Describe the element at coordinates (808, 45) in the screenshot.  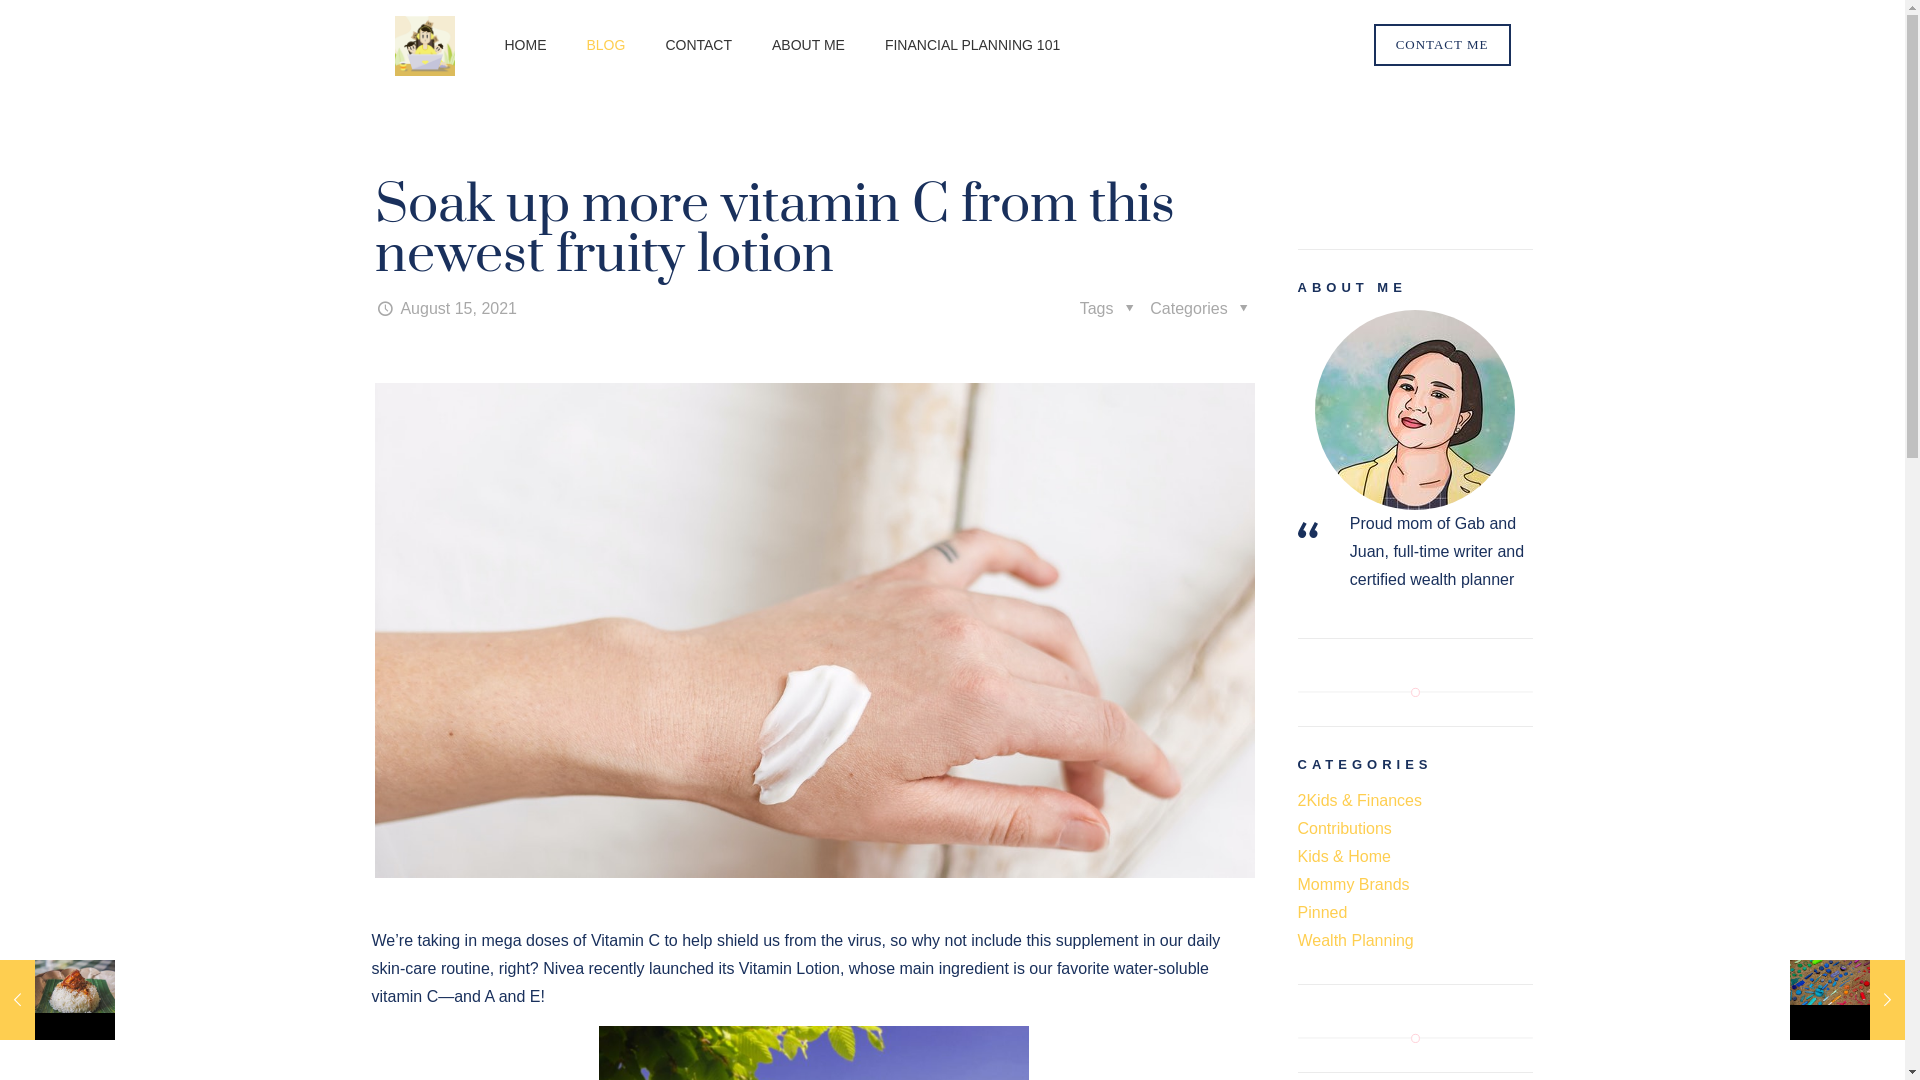
I see `ABOUT ME` at that location.